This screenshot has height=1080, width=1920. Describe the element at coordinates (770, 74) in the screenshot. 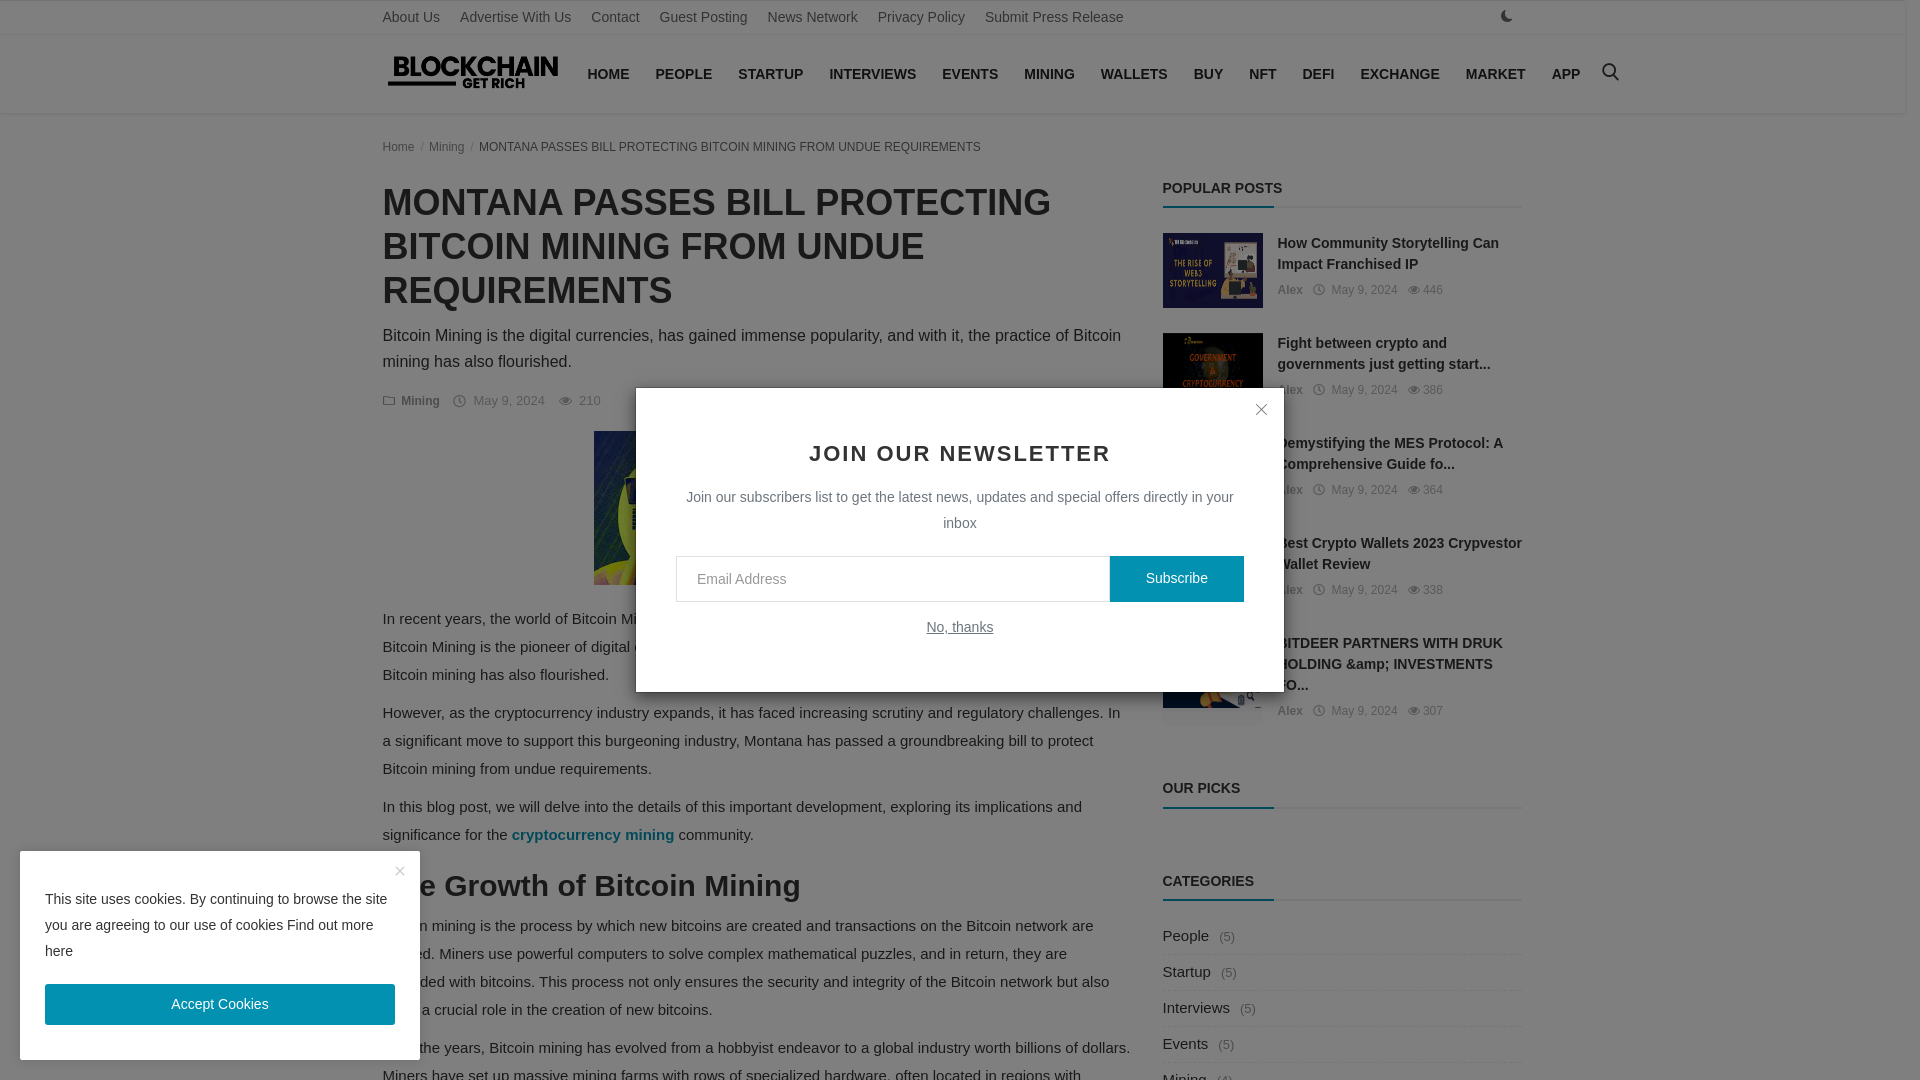

I see `STARTUP` at that location.